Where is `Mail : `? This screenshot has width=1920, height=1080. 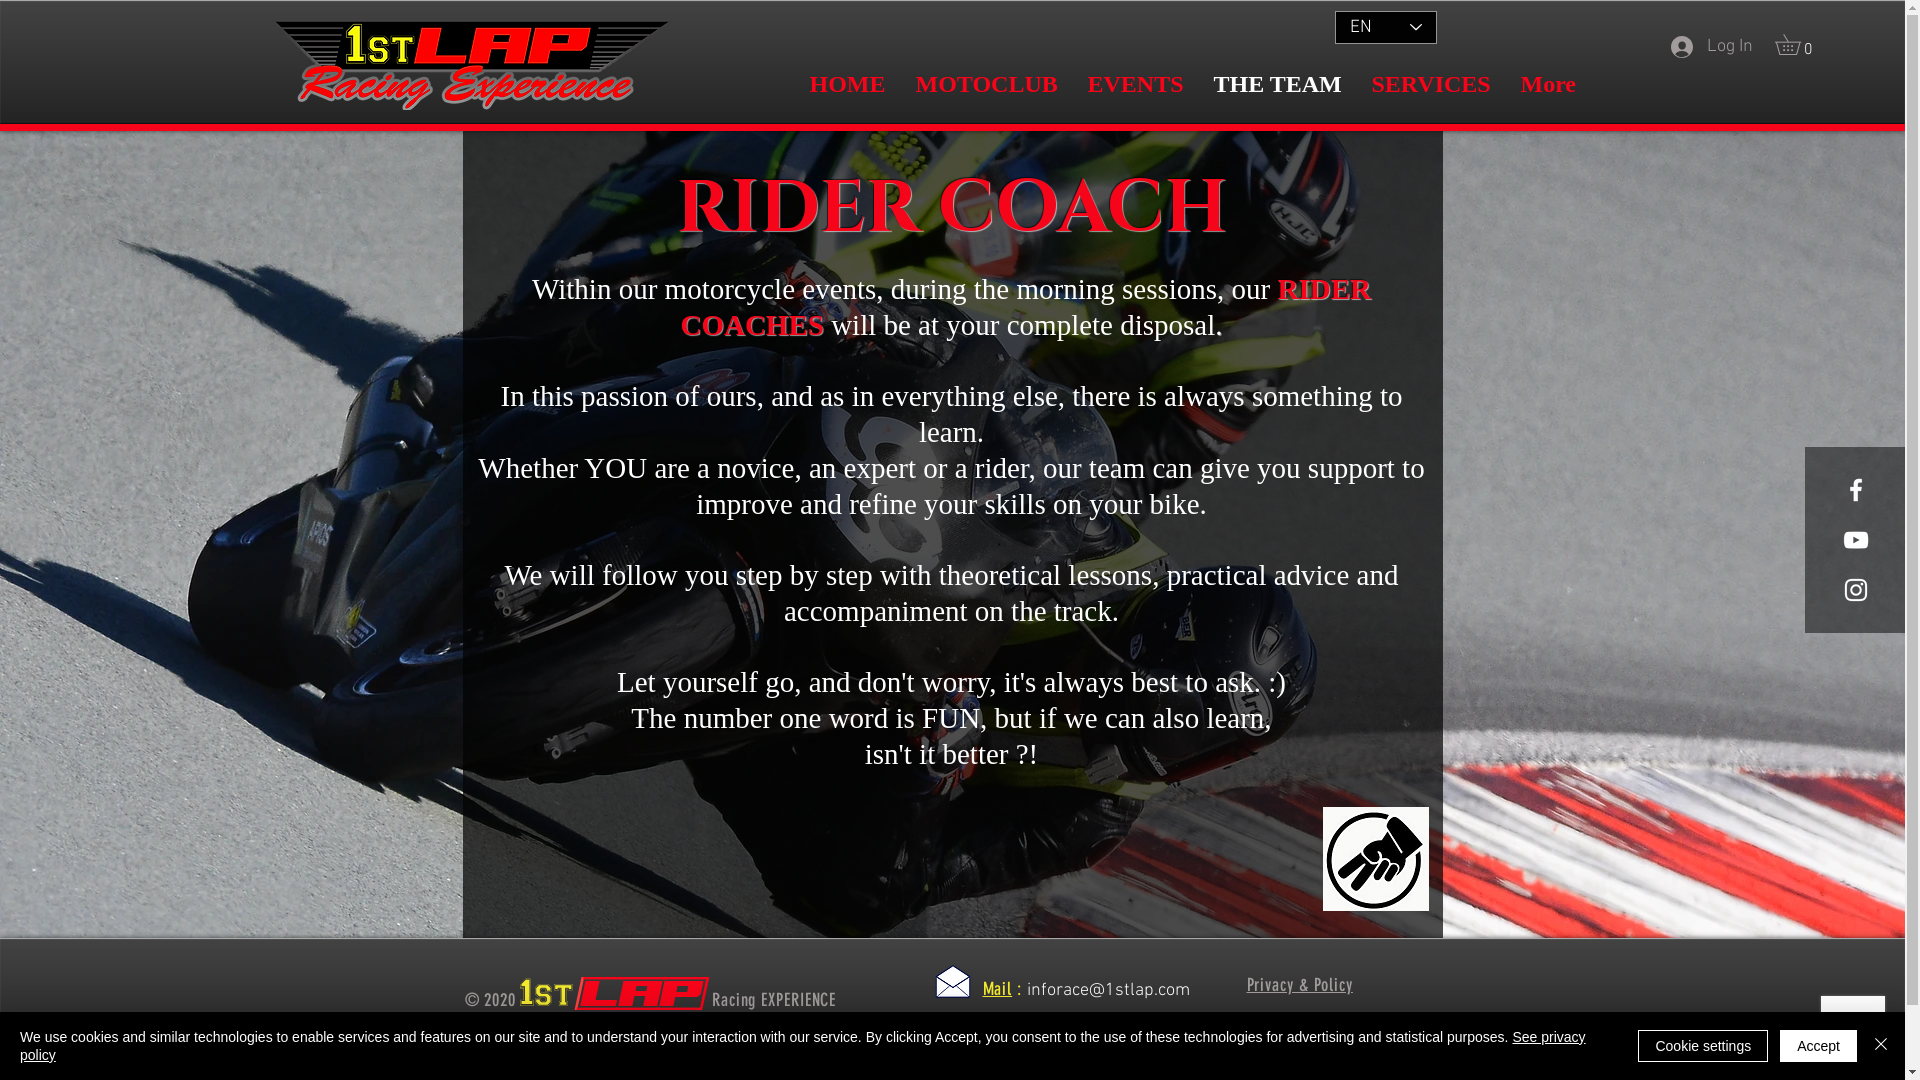 Mail :  is located at coordinates (1004, 990).